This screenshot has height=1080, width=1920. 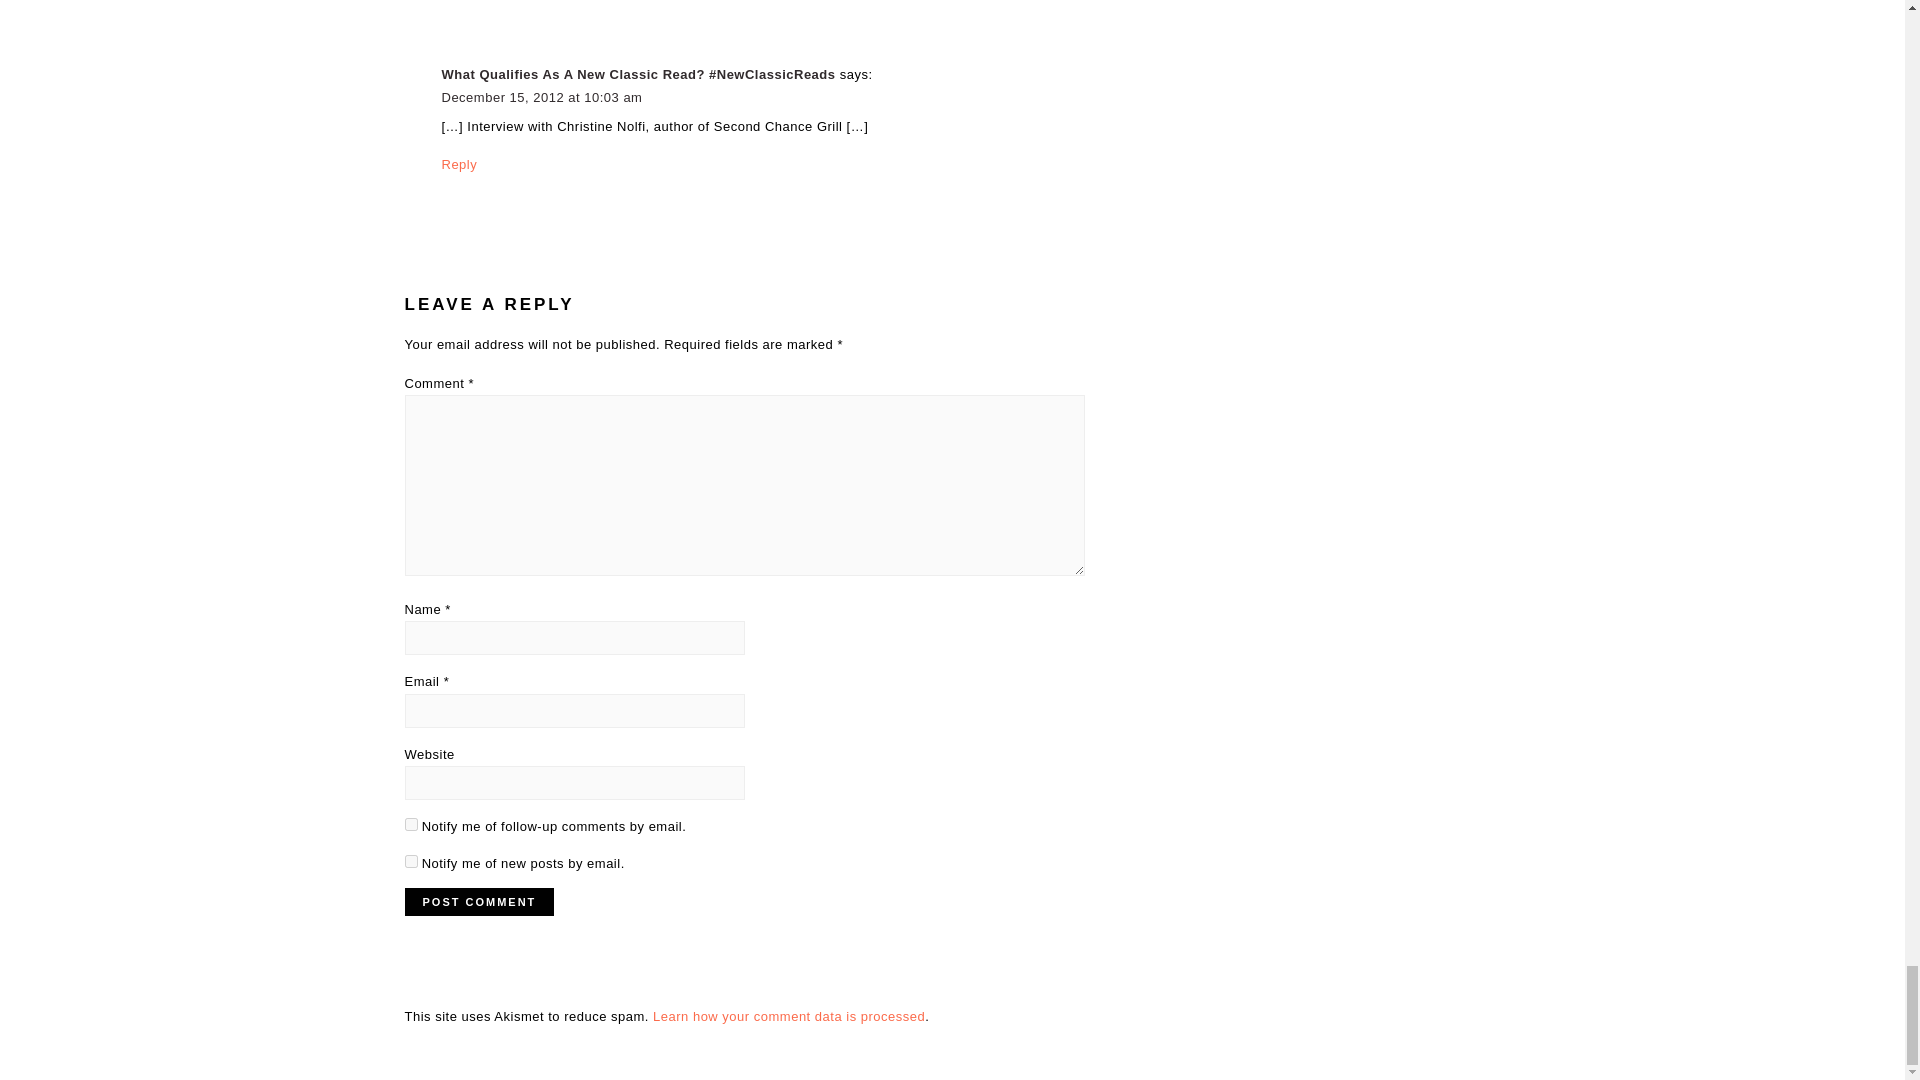 What do you see at coordinates (410, 862) in the screenshot?
I see `subscribe` at bounding box center [410, 862].